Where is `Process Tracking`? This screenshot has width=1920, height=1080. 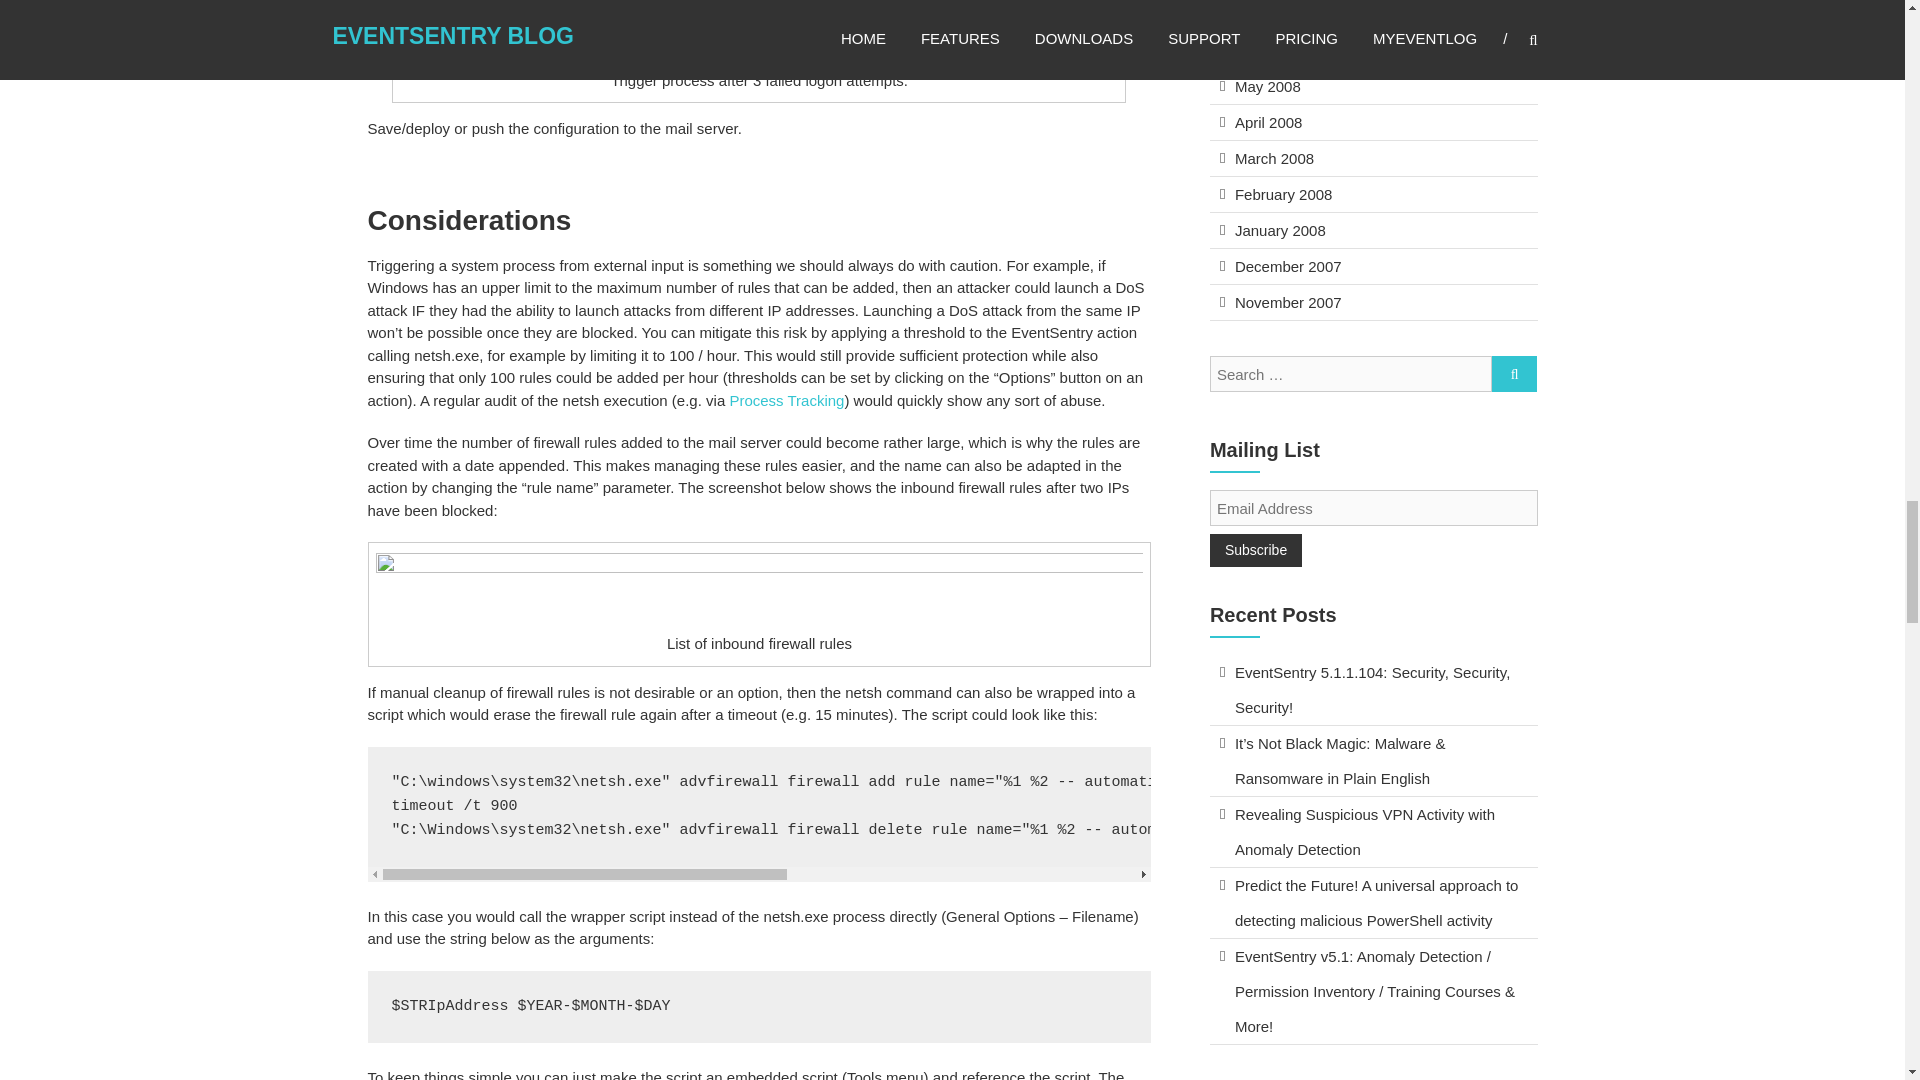 Process Tracking is located at coordinates (786, 400).